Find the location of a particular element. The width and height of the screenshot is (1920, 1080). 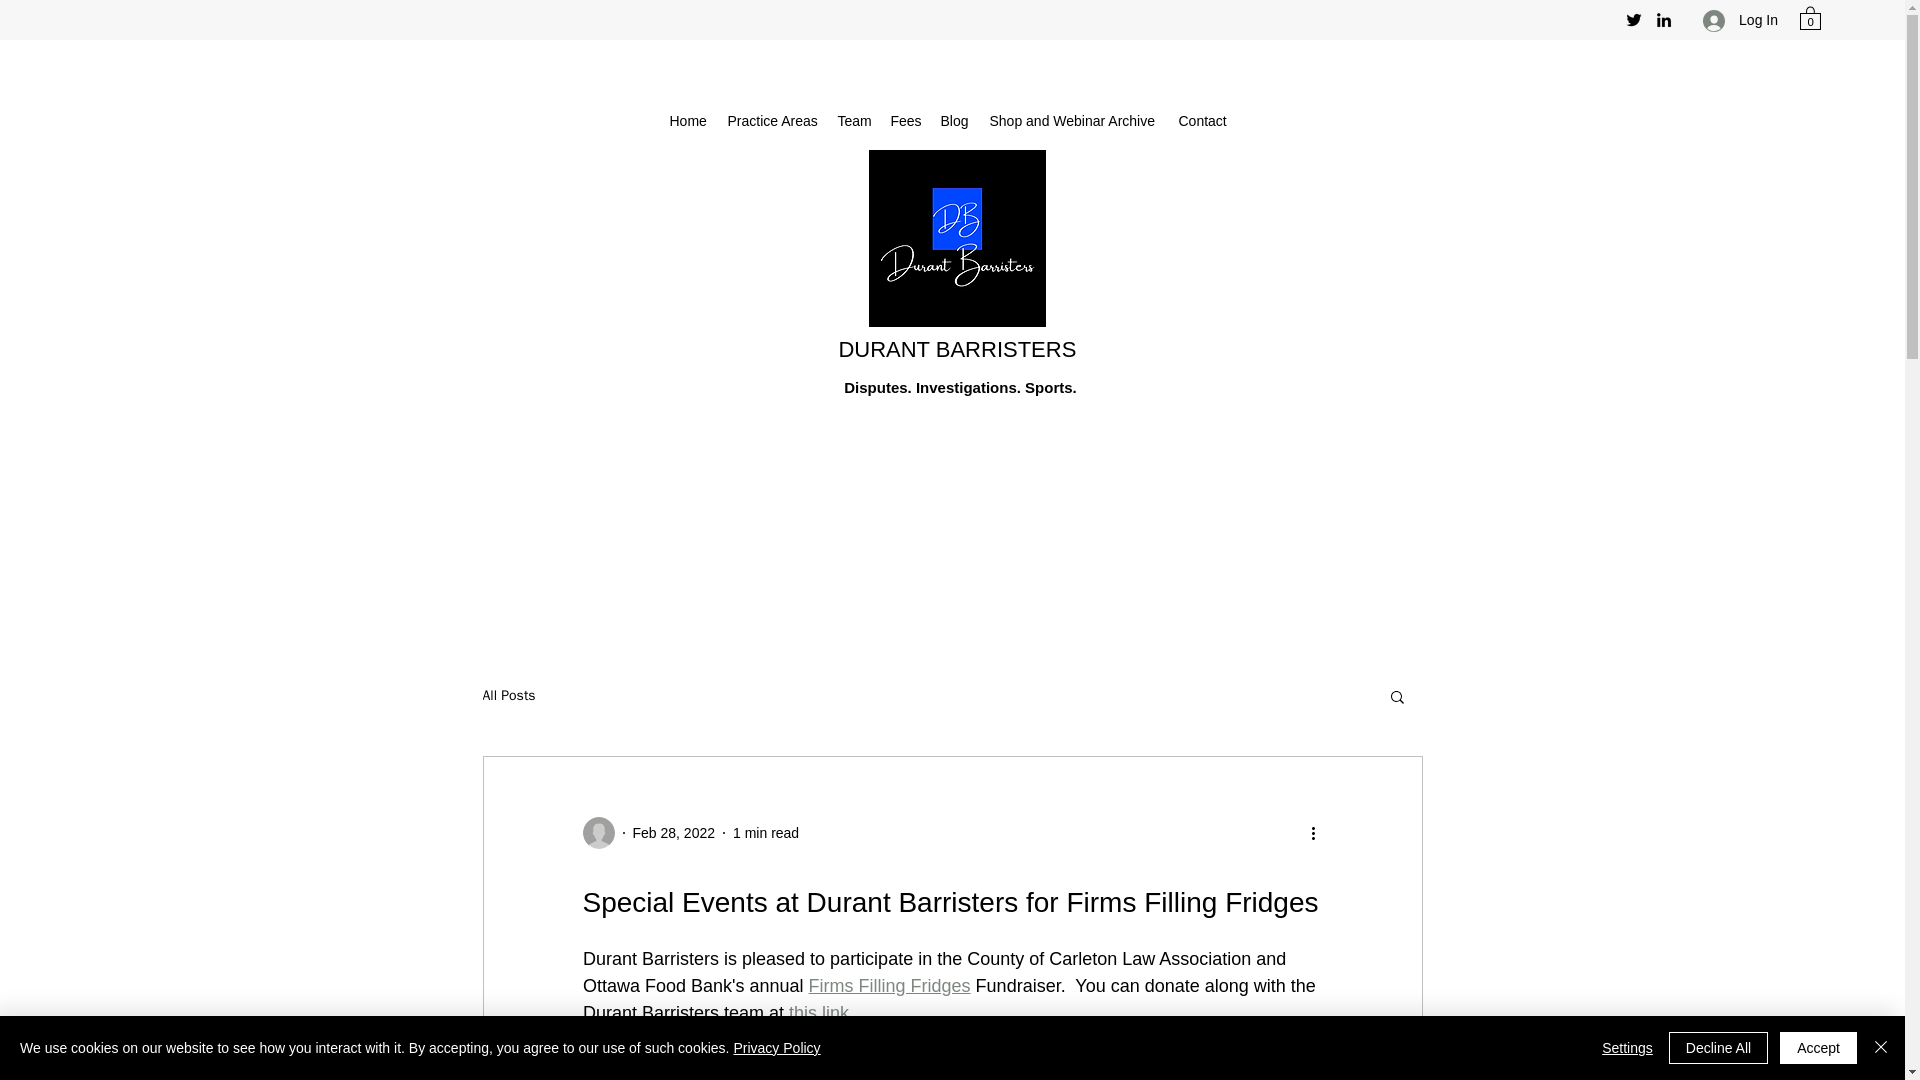

Firms Filling Fridges is located at coordinates (888, 986).